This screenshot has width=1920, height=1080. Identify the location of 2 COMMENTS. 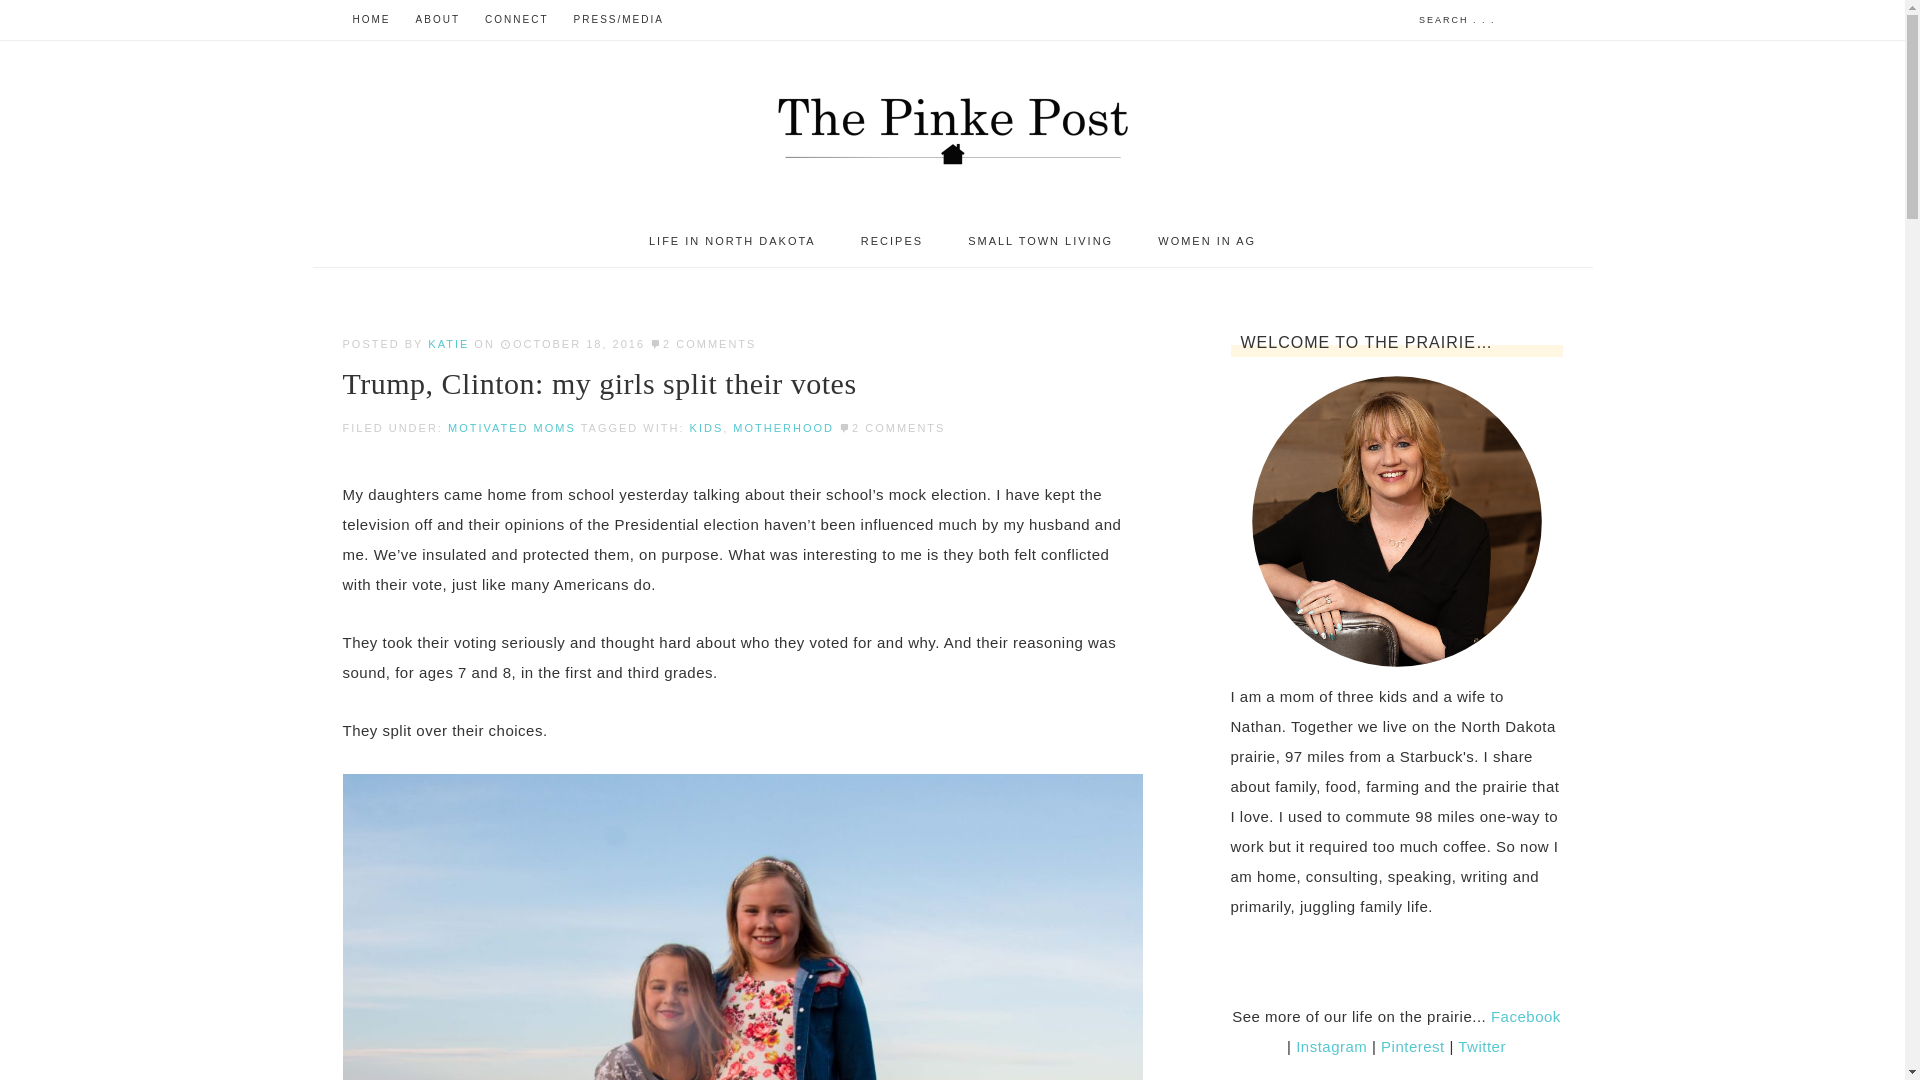
(898, 428).